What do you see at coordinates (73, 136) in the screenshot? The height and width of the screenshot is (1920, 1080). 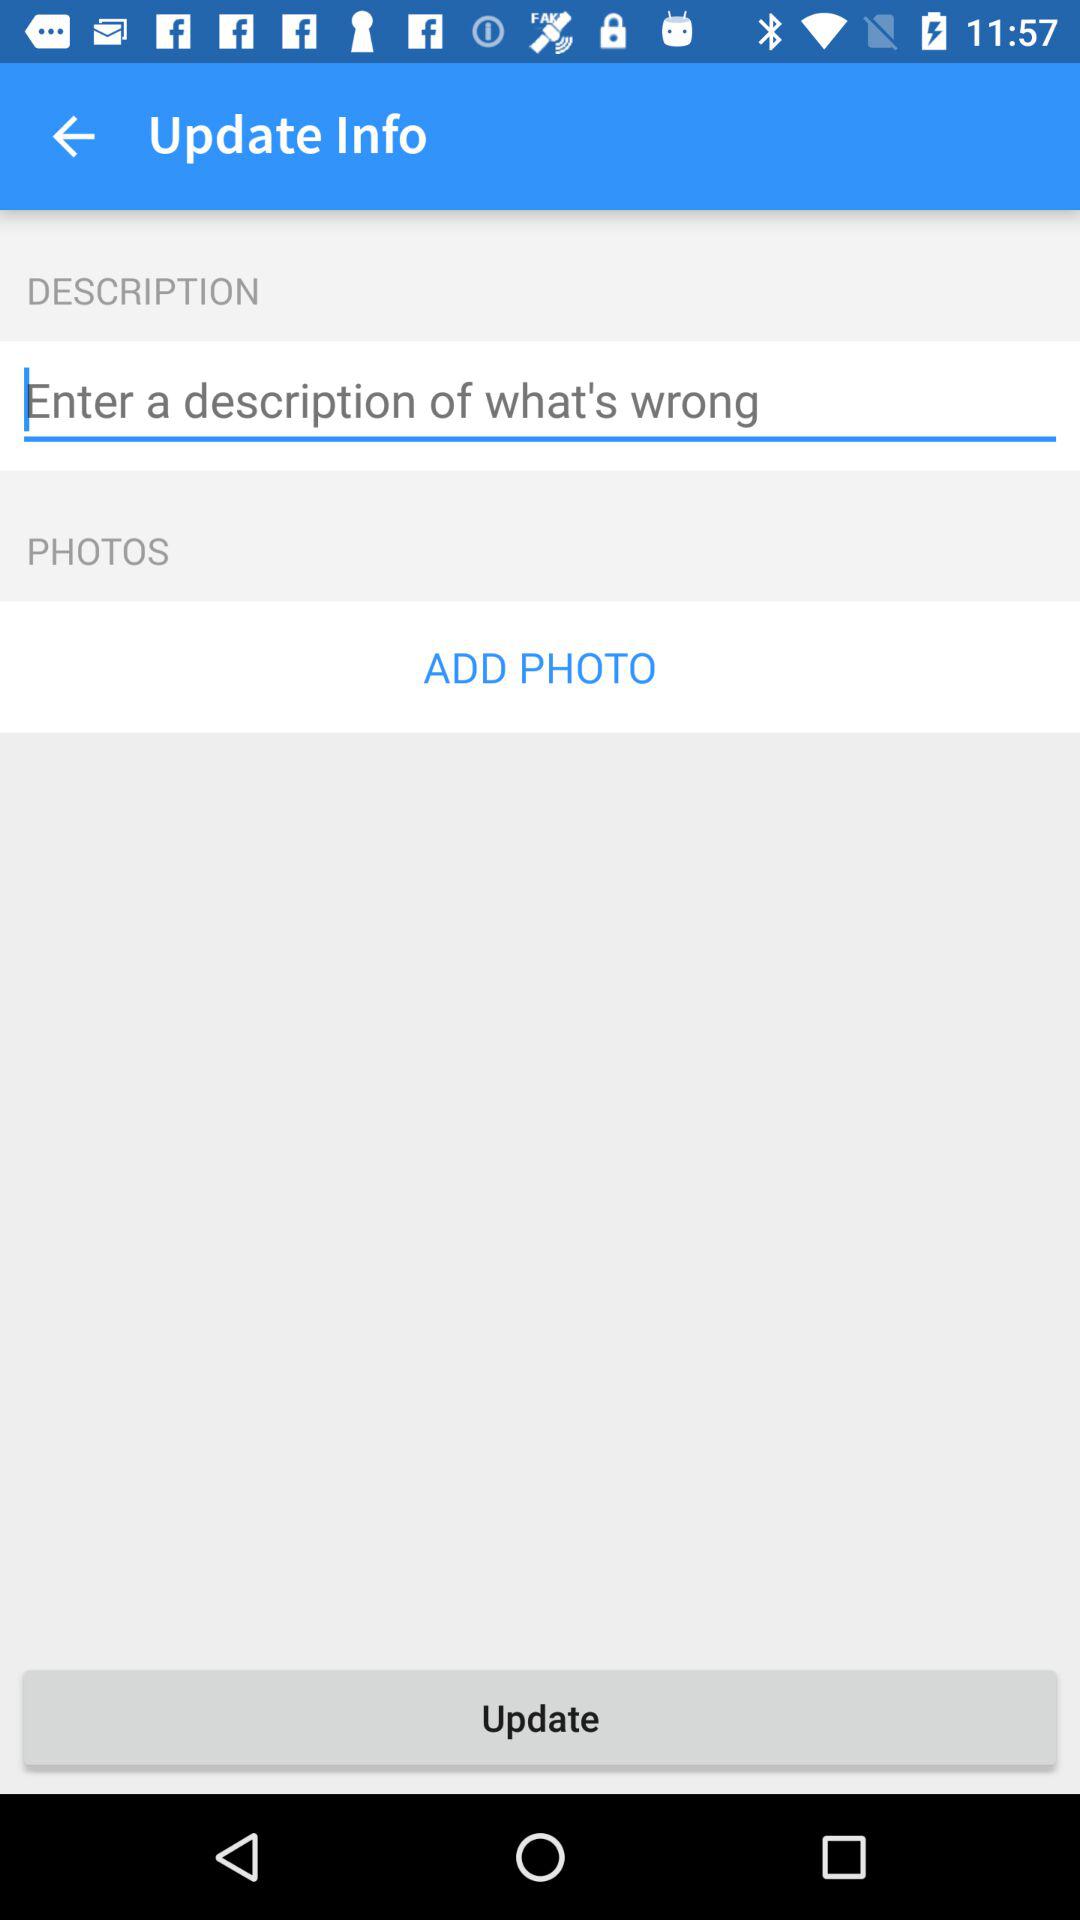 I see `tap the item to the left of update info` at bounding box center [73, 136].